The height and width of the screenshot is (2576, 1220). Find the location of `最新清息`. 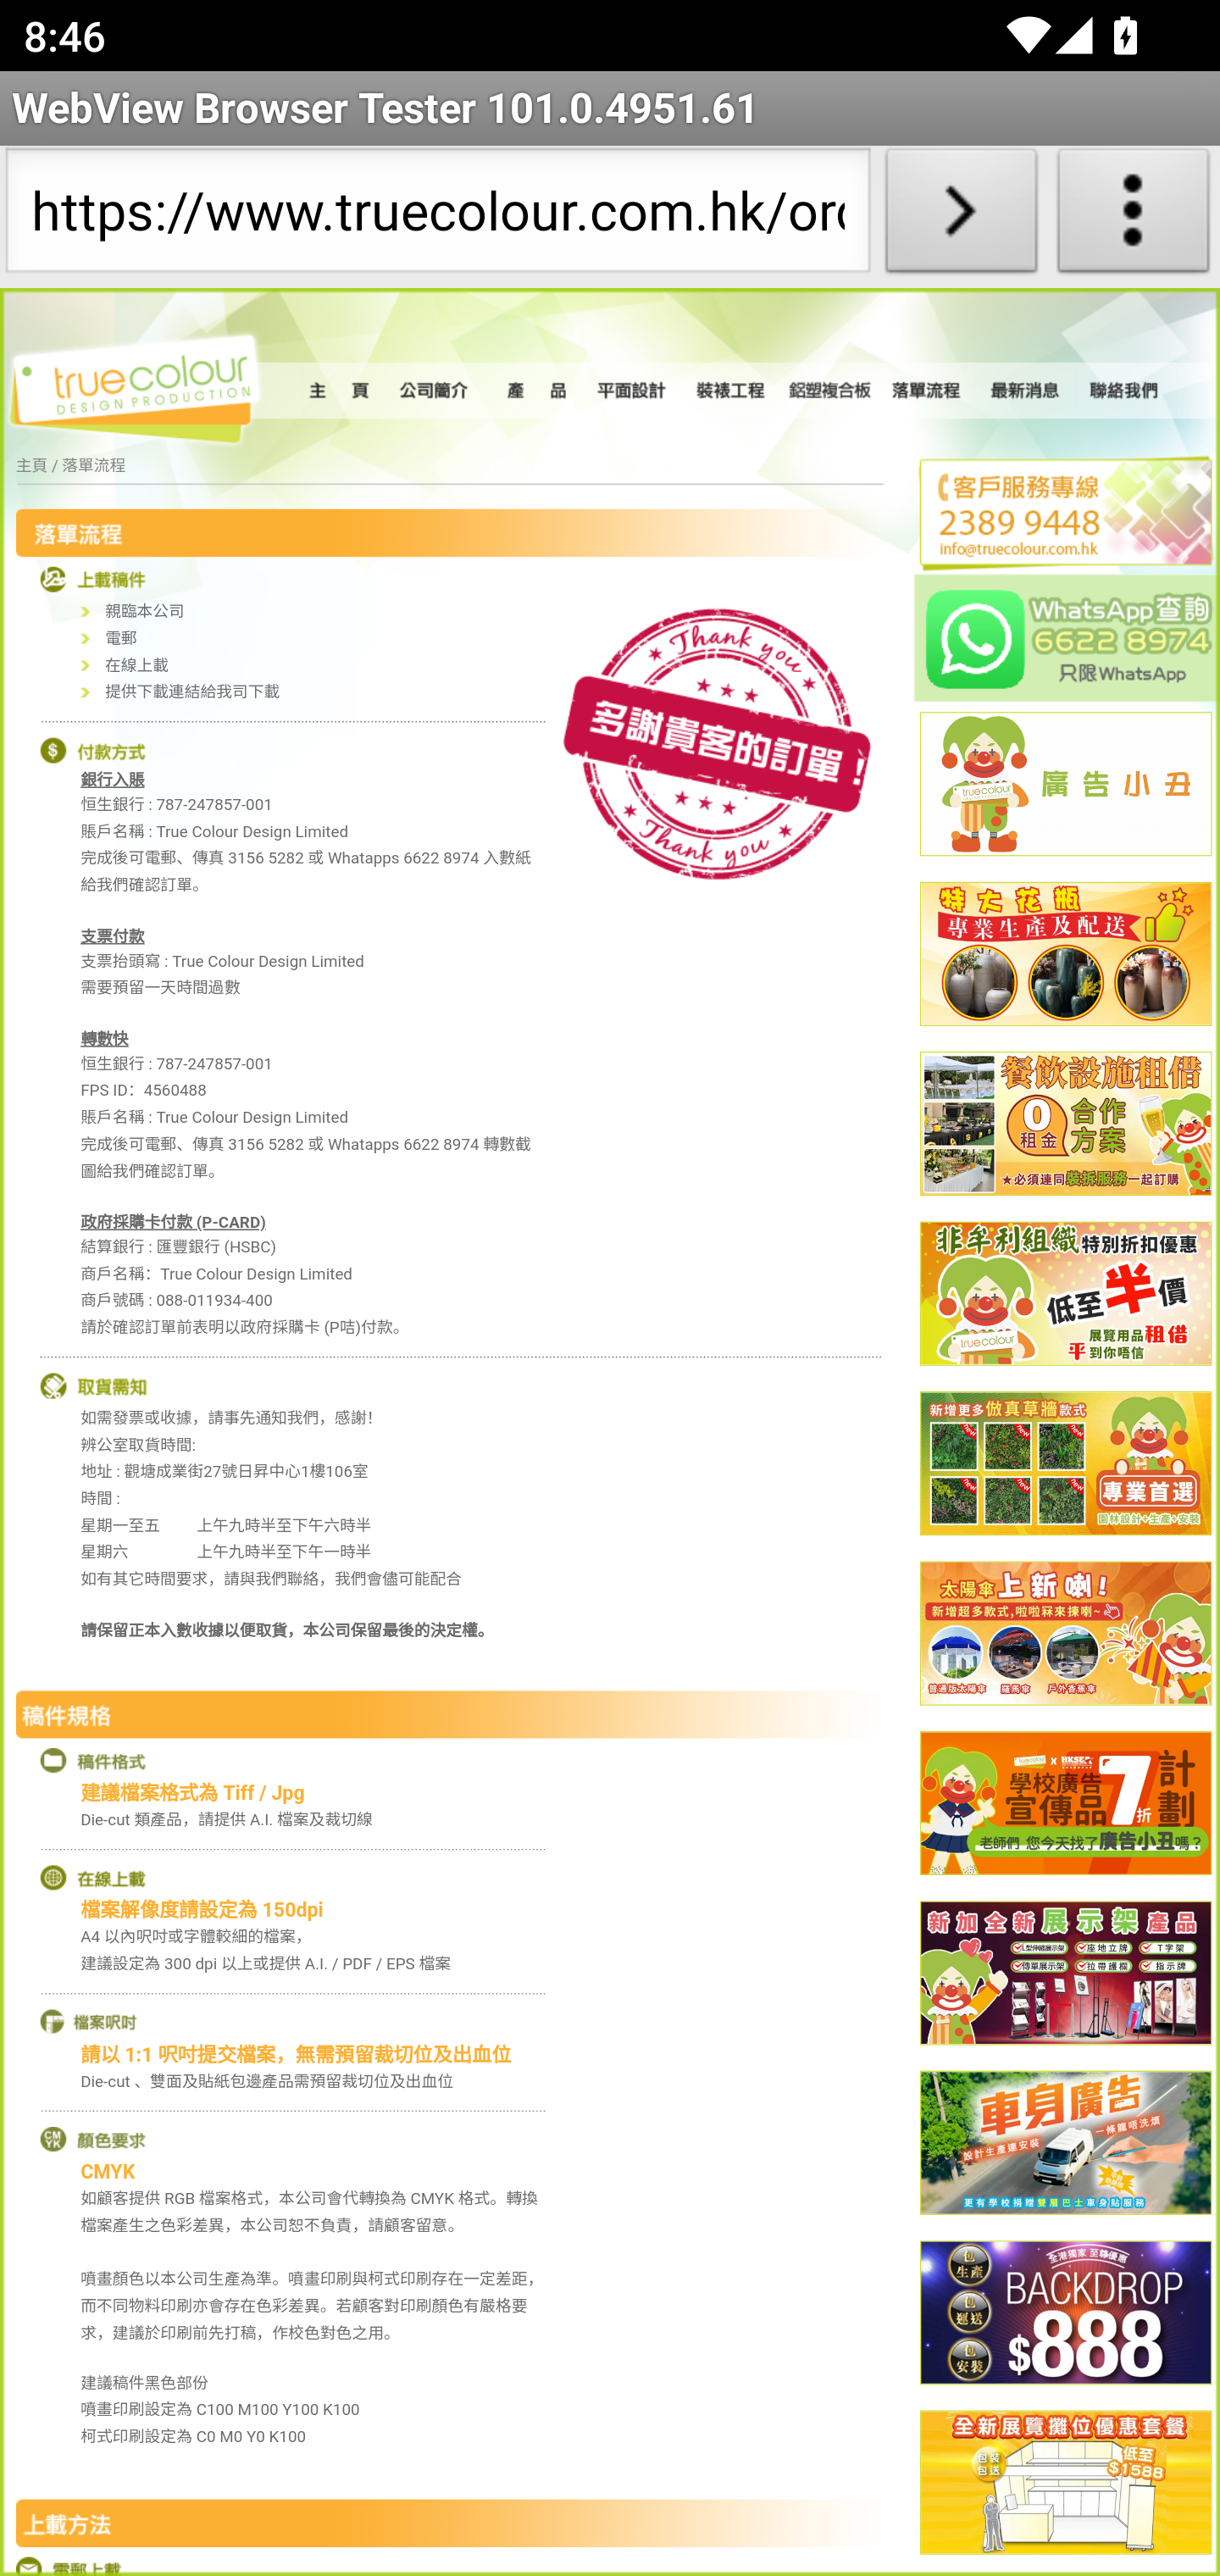

最新清息 is located at coordinates (1025, 391).